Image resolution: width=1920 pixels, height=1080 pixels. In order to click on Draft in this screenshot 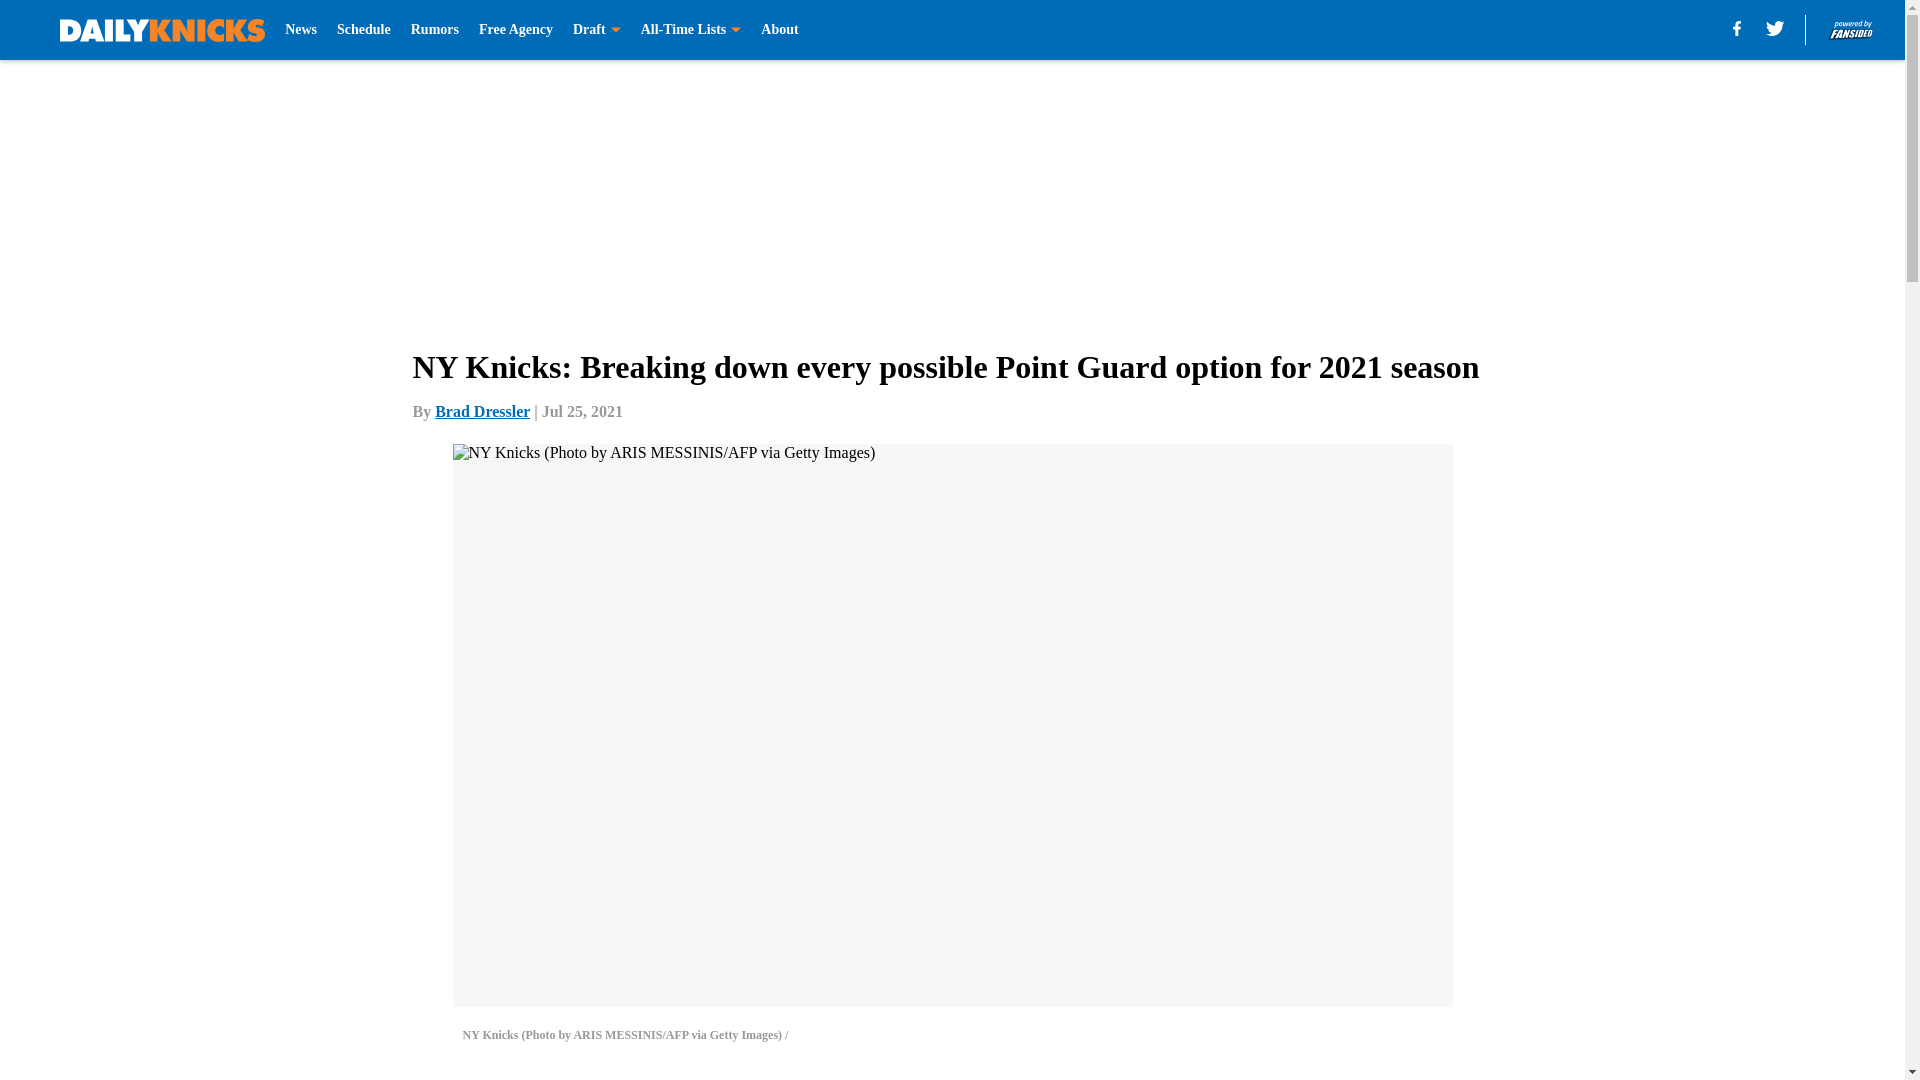, I will do `click(596, 30)`.